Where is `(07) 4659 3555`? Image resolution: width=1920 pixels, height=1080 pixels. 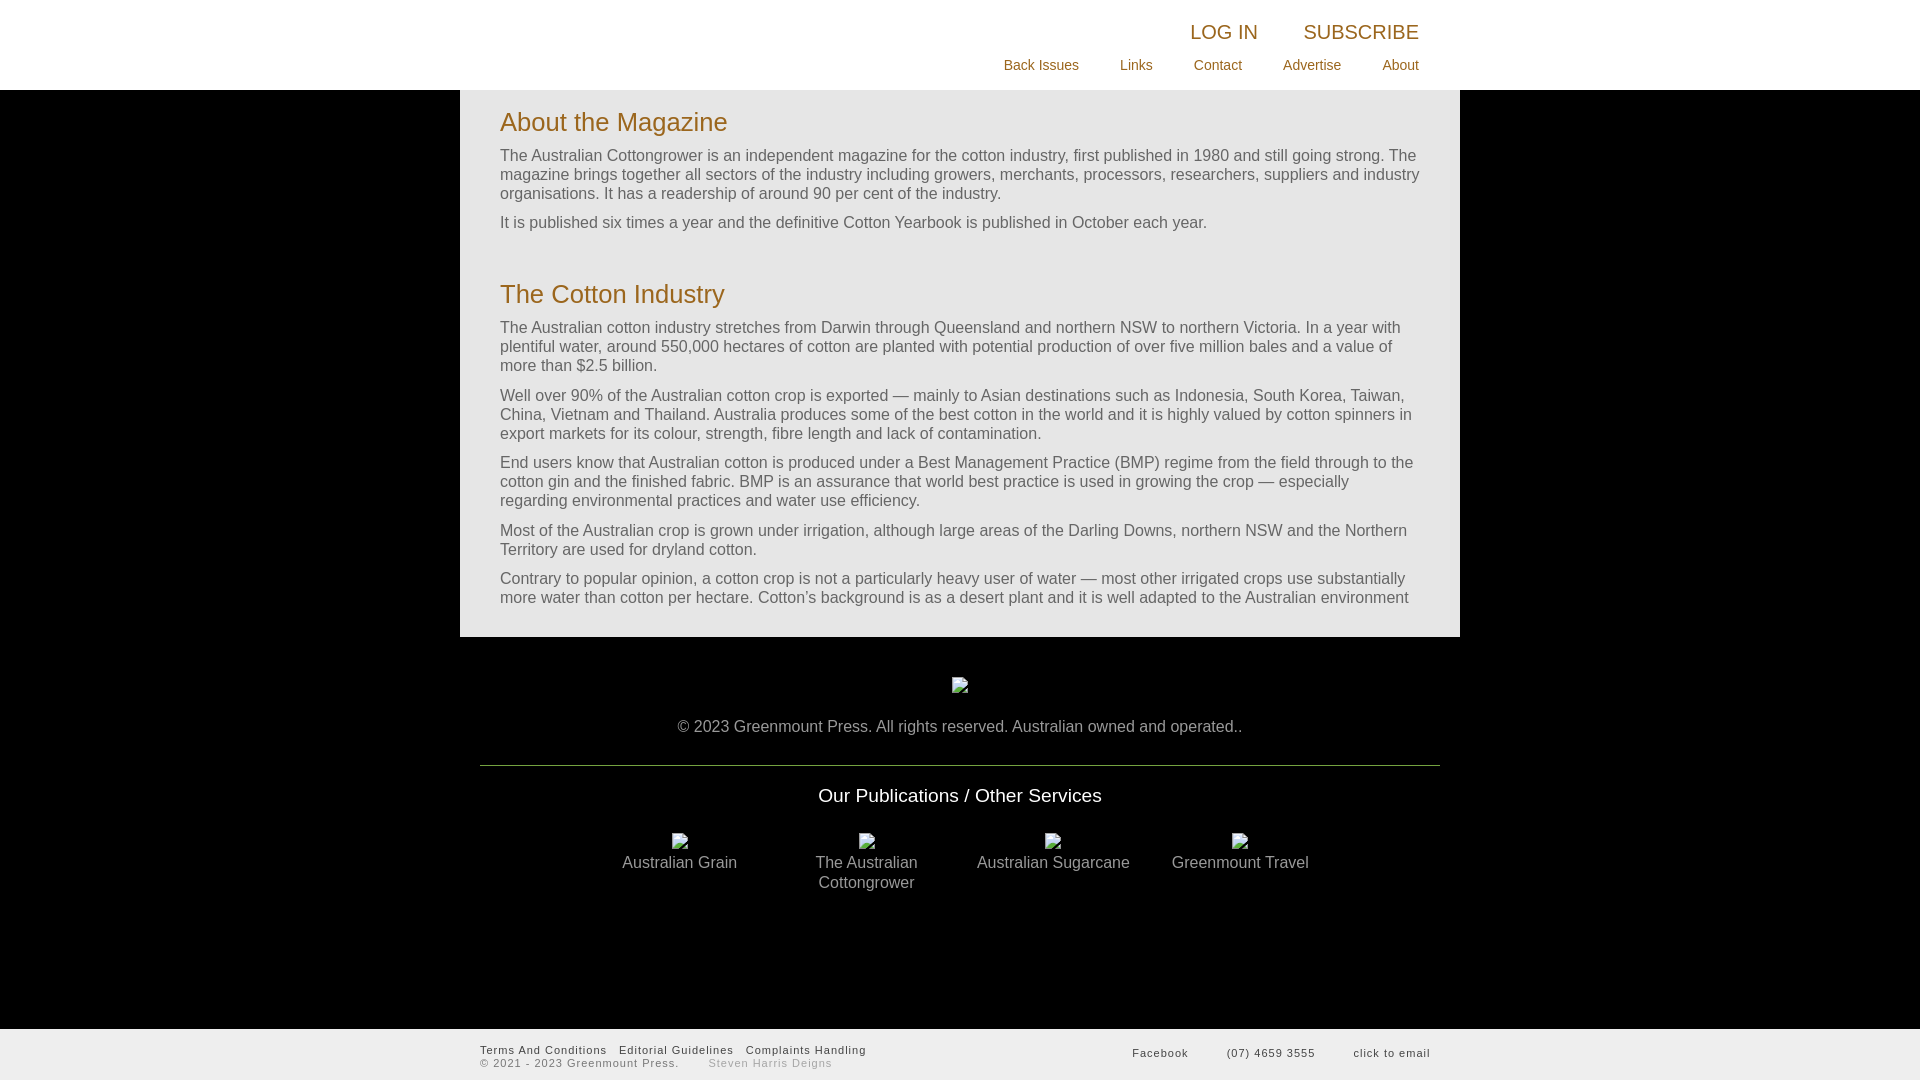
(07) 4659 3555 is located at coordinates (1260, 1050).